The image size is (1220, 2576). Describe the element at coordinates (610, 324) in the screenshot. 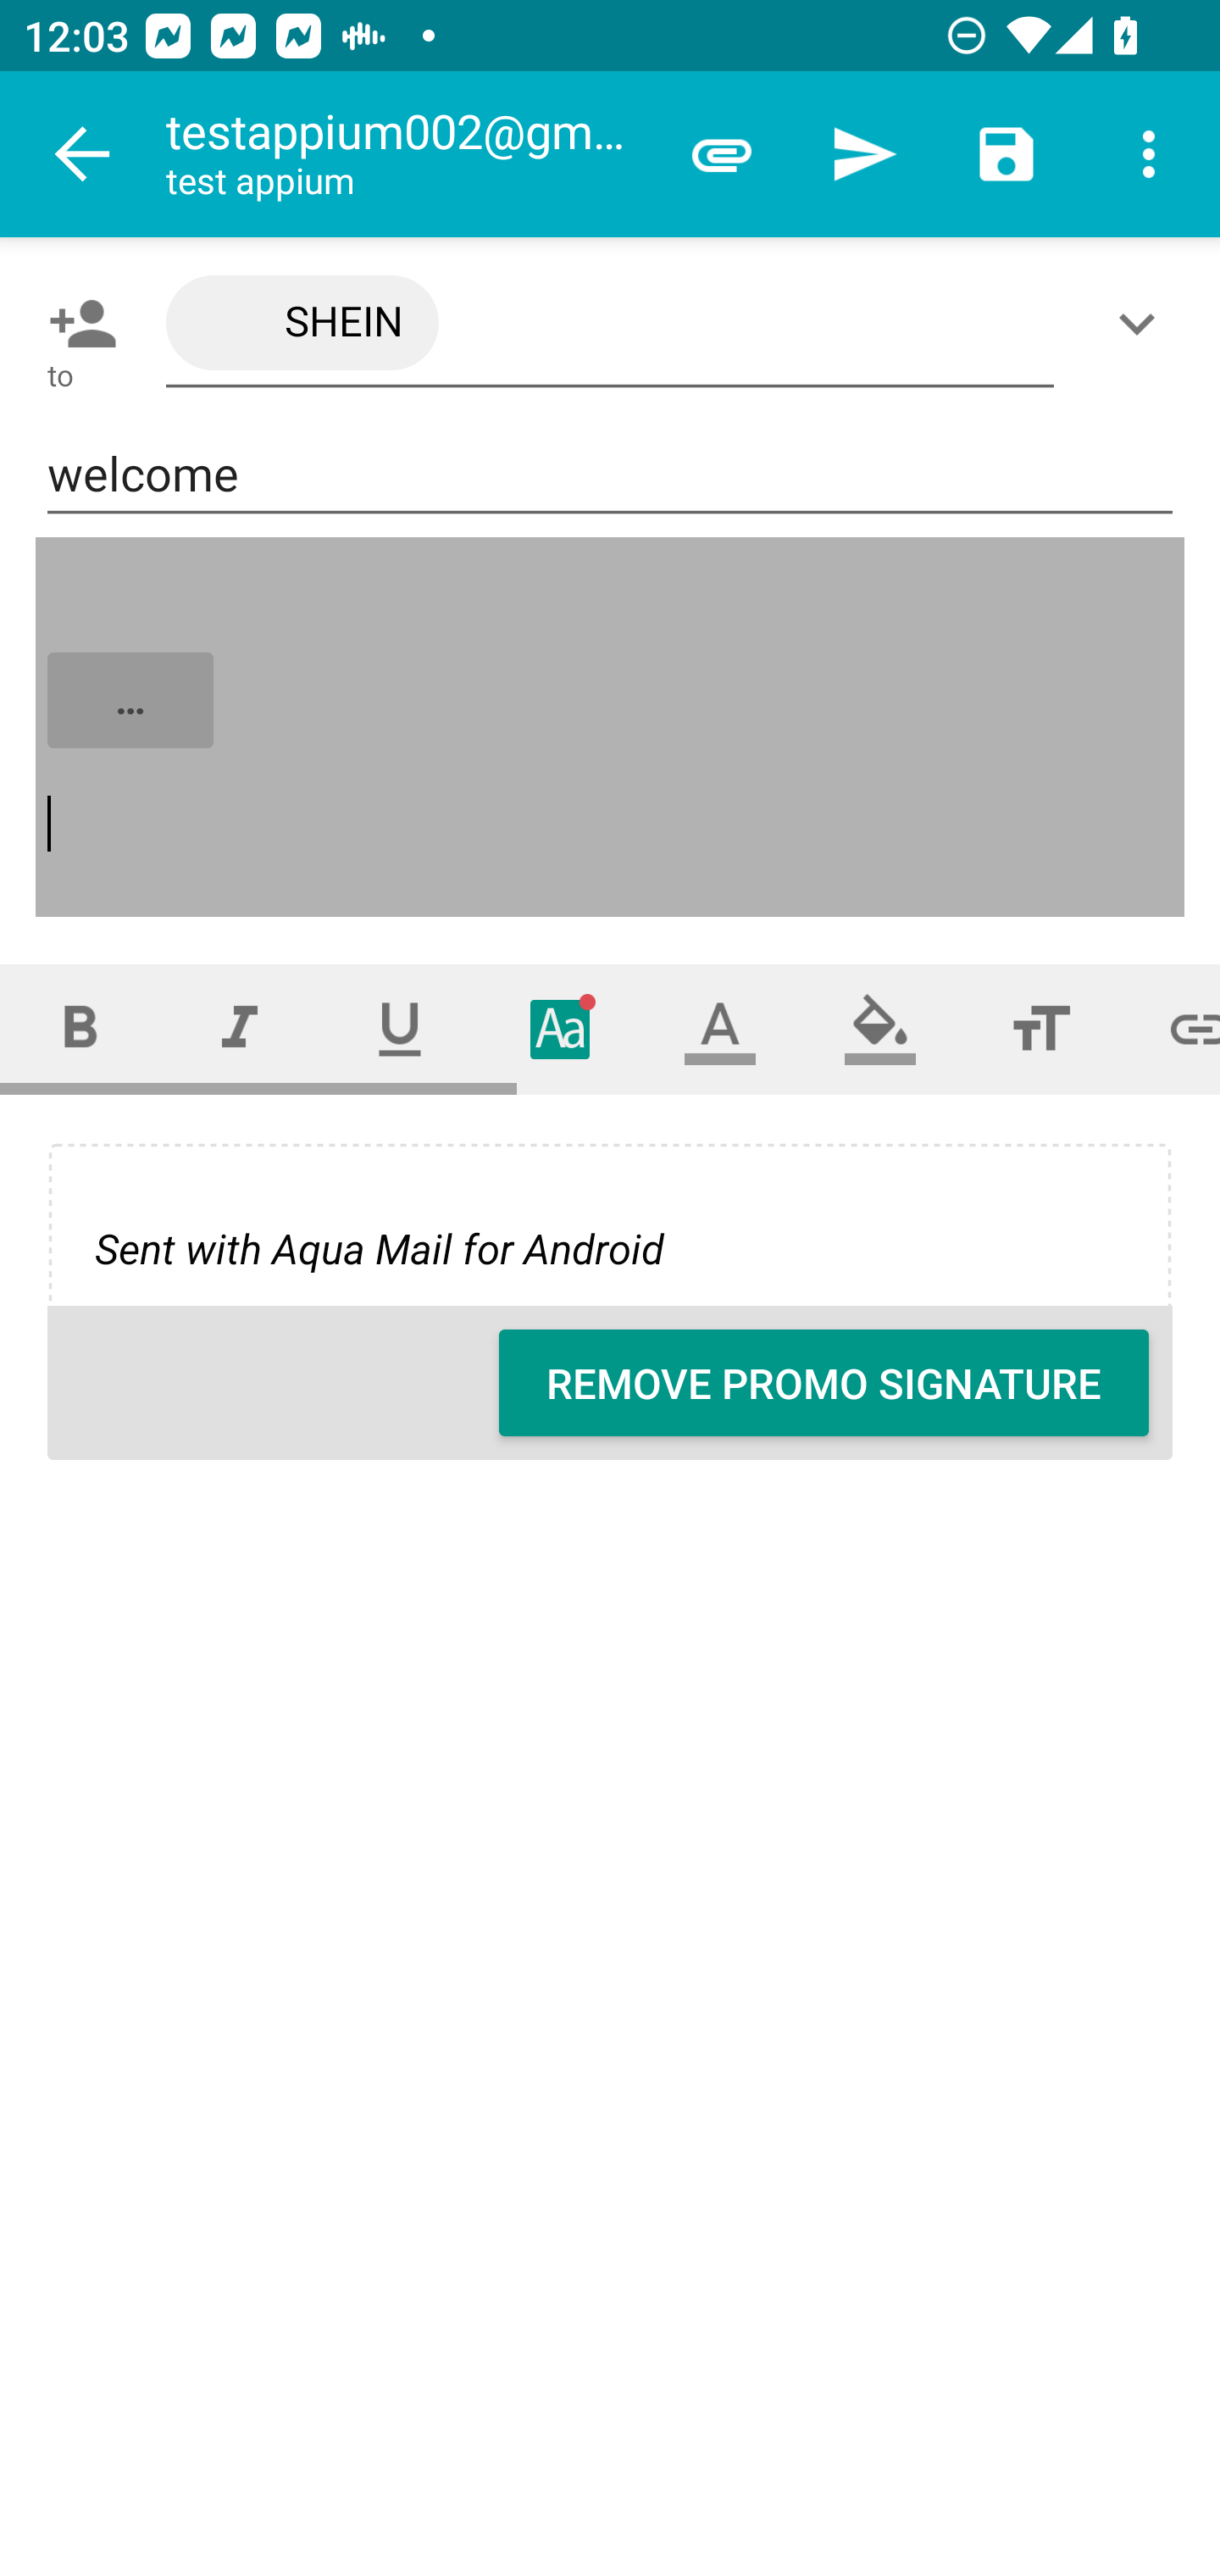

I see `SHEIN <info@news.us.shein.com>, ` at that location.